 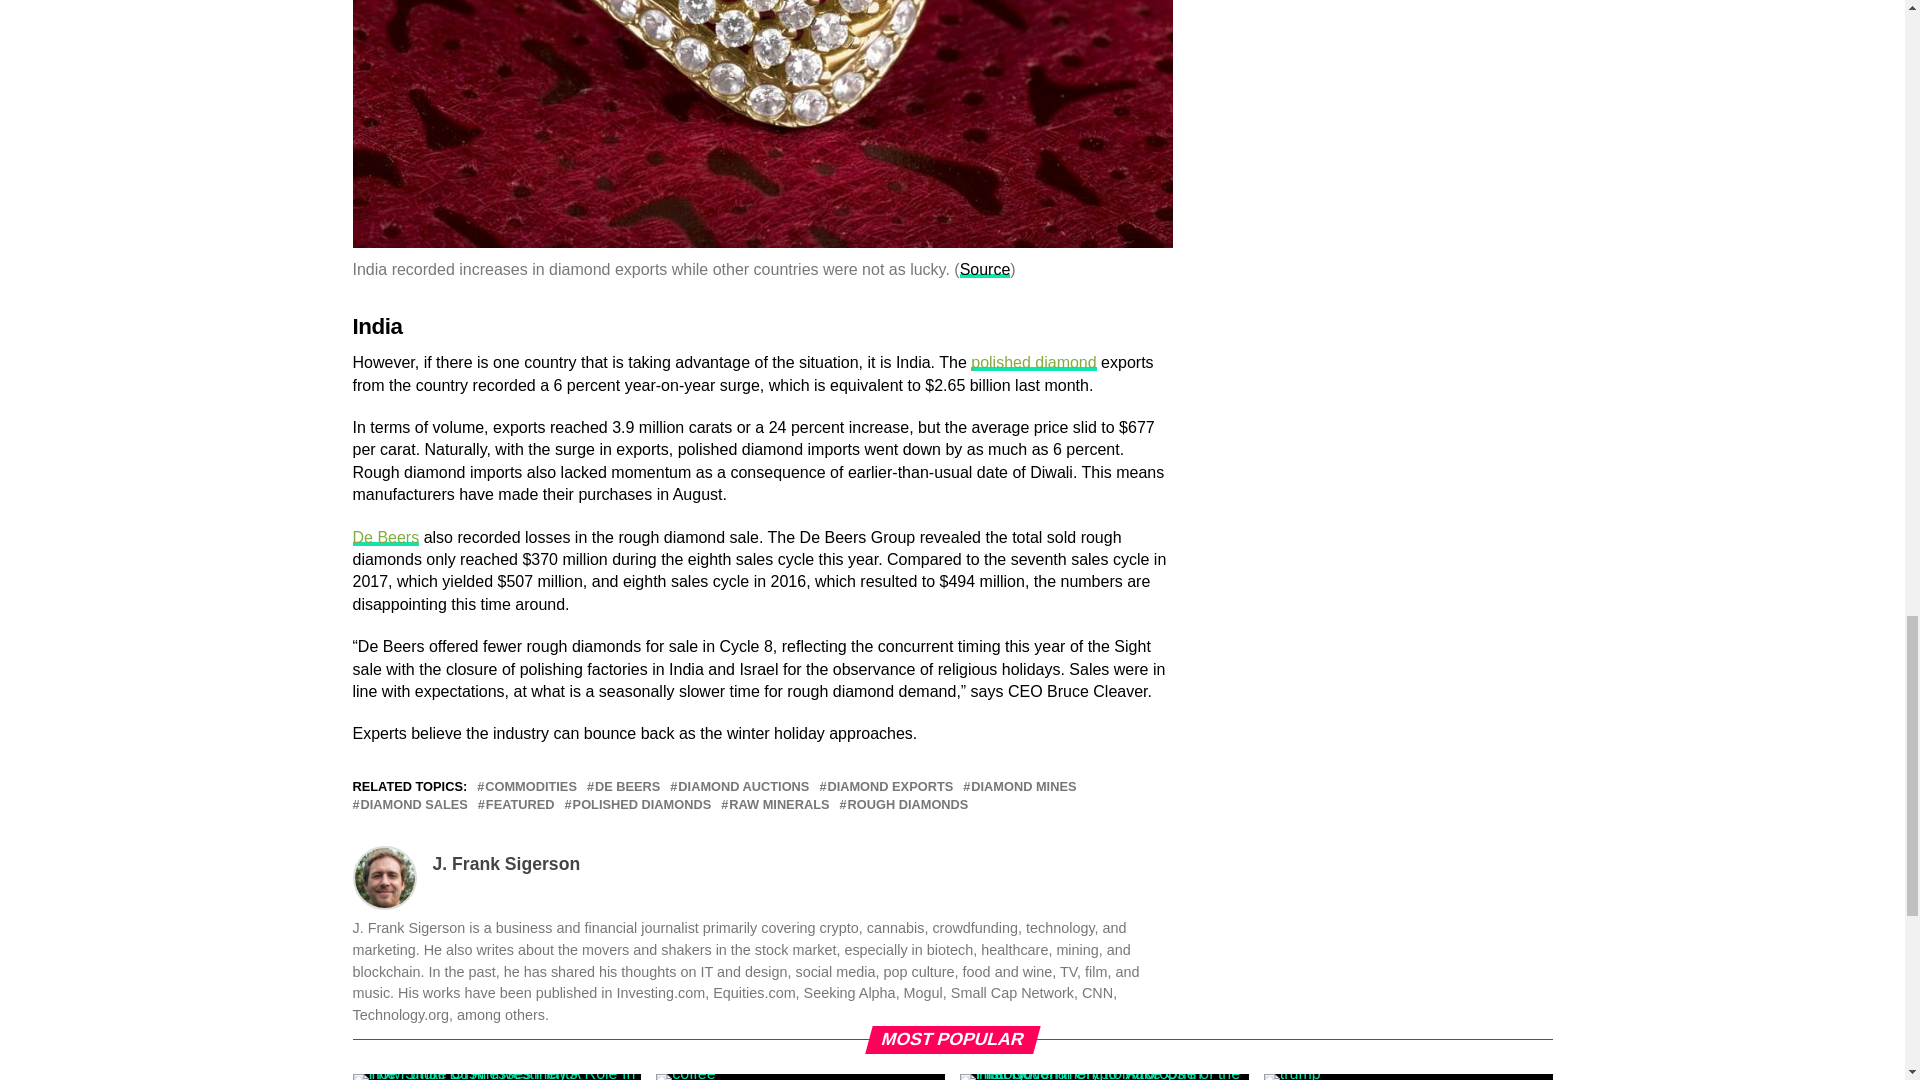 I want to click on Posts by J. Frank Sigerson, so click(x=506, y=864).